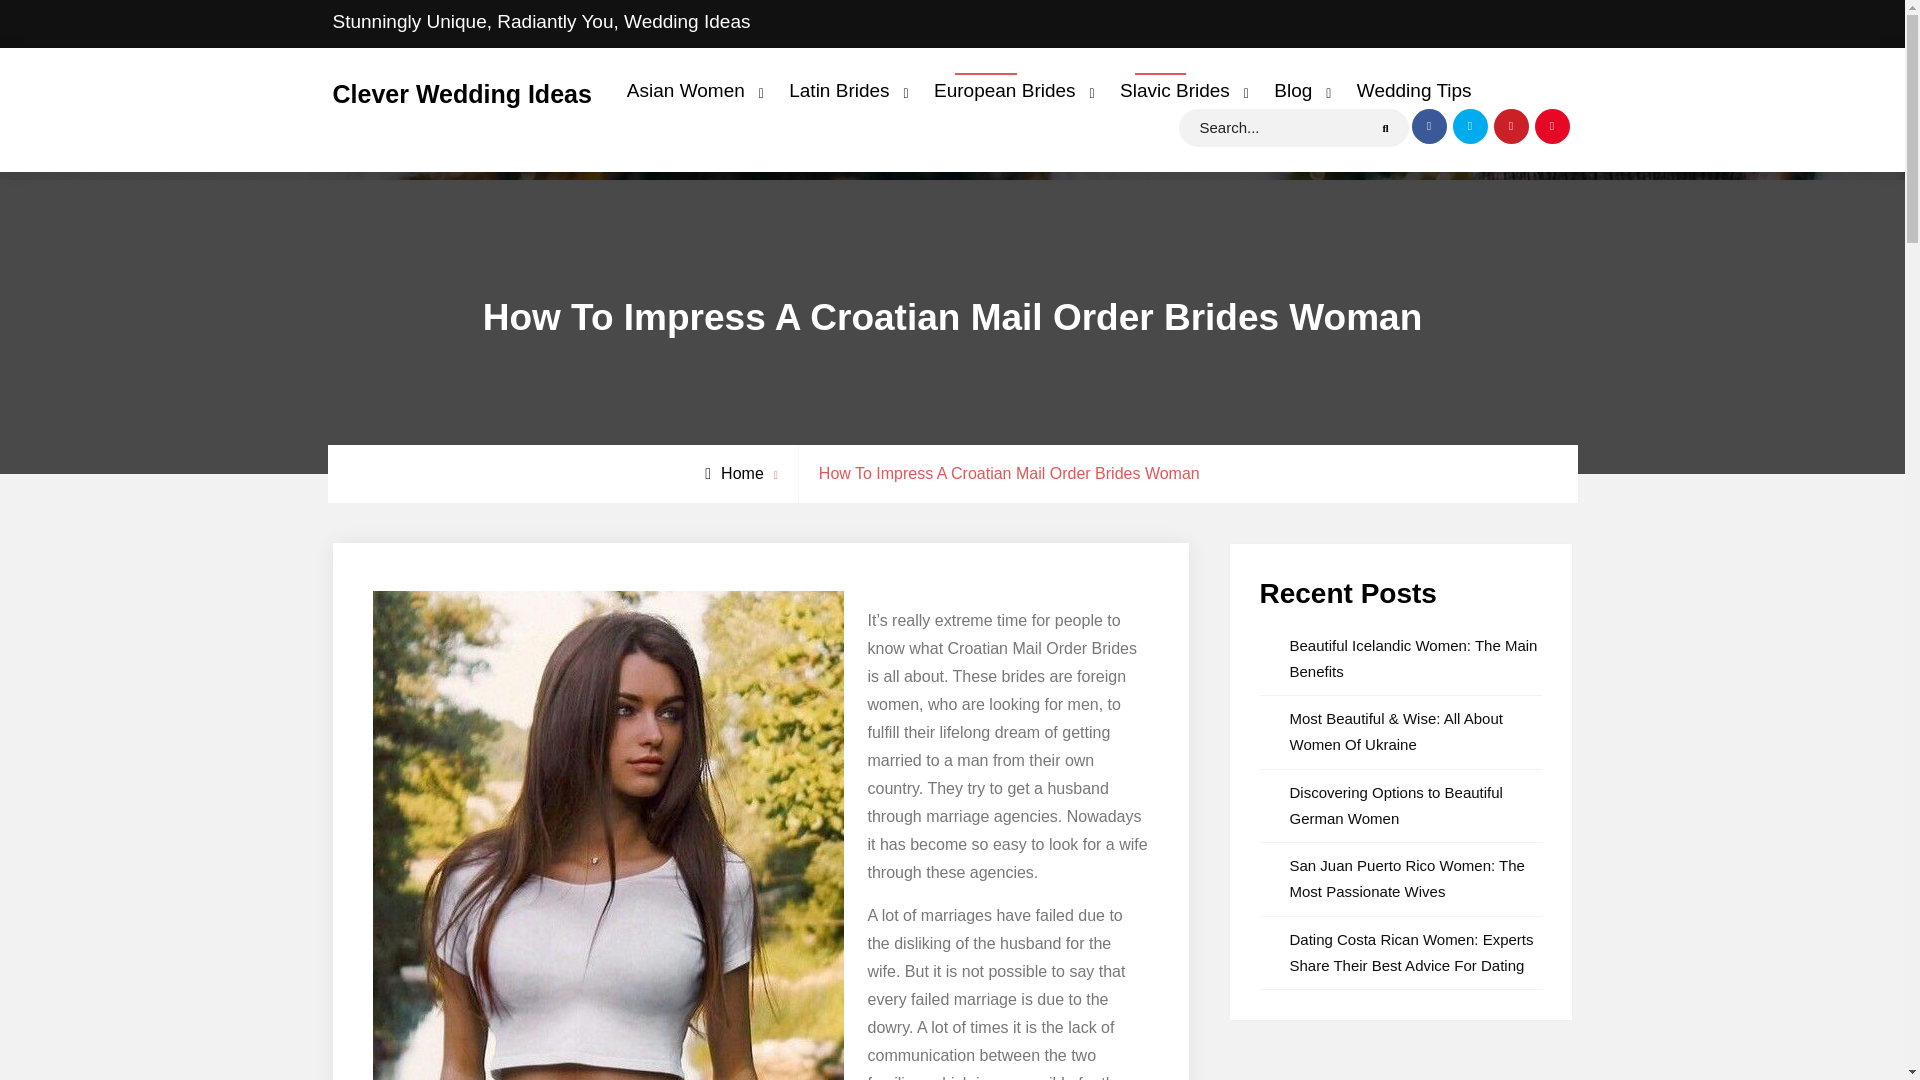  What do you see at coordinates (690, 90) in the screenshot?
I see `Asian Women` at bounding box center [690, 90].